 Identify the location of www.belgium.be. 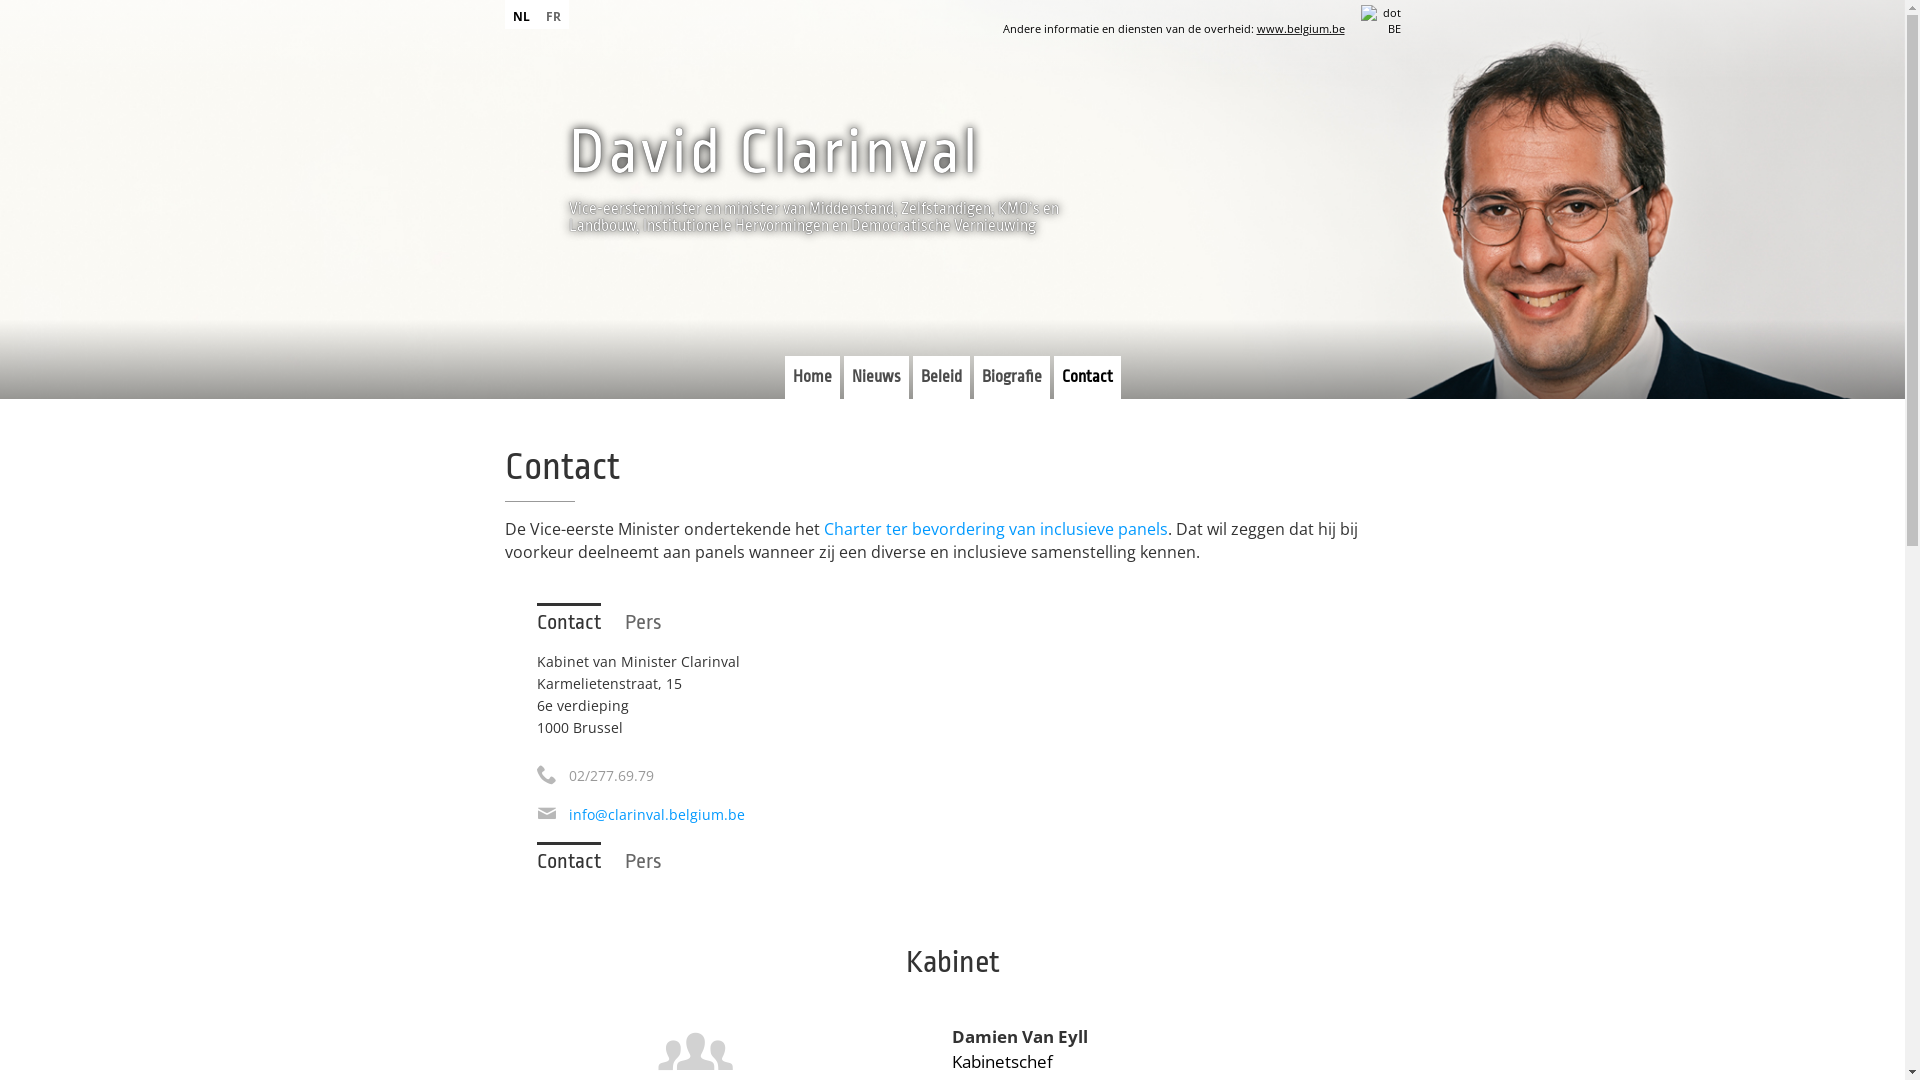
(1300, 28).